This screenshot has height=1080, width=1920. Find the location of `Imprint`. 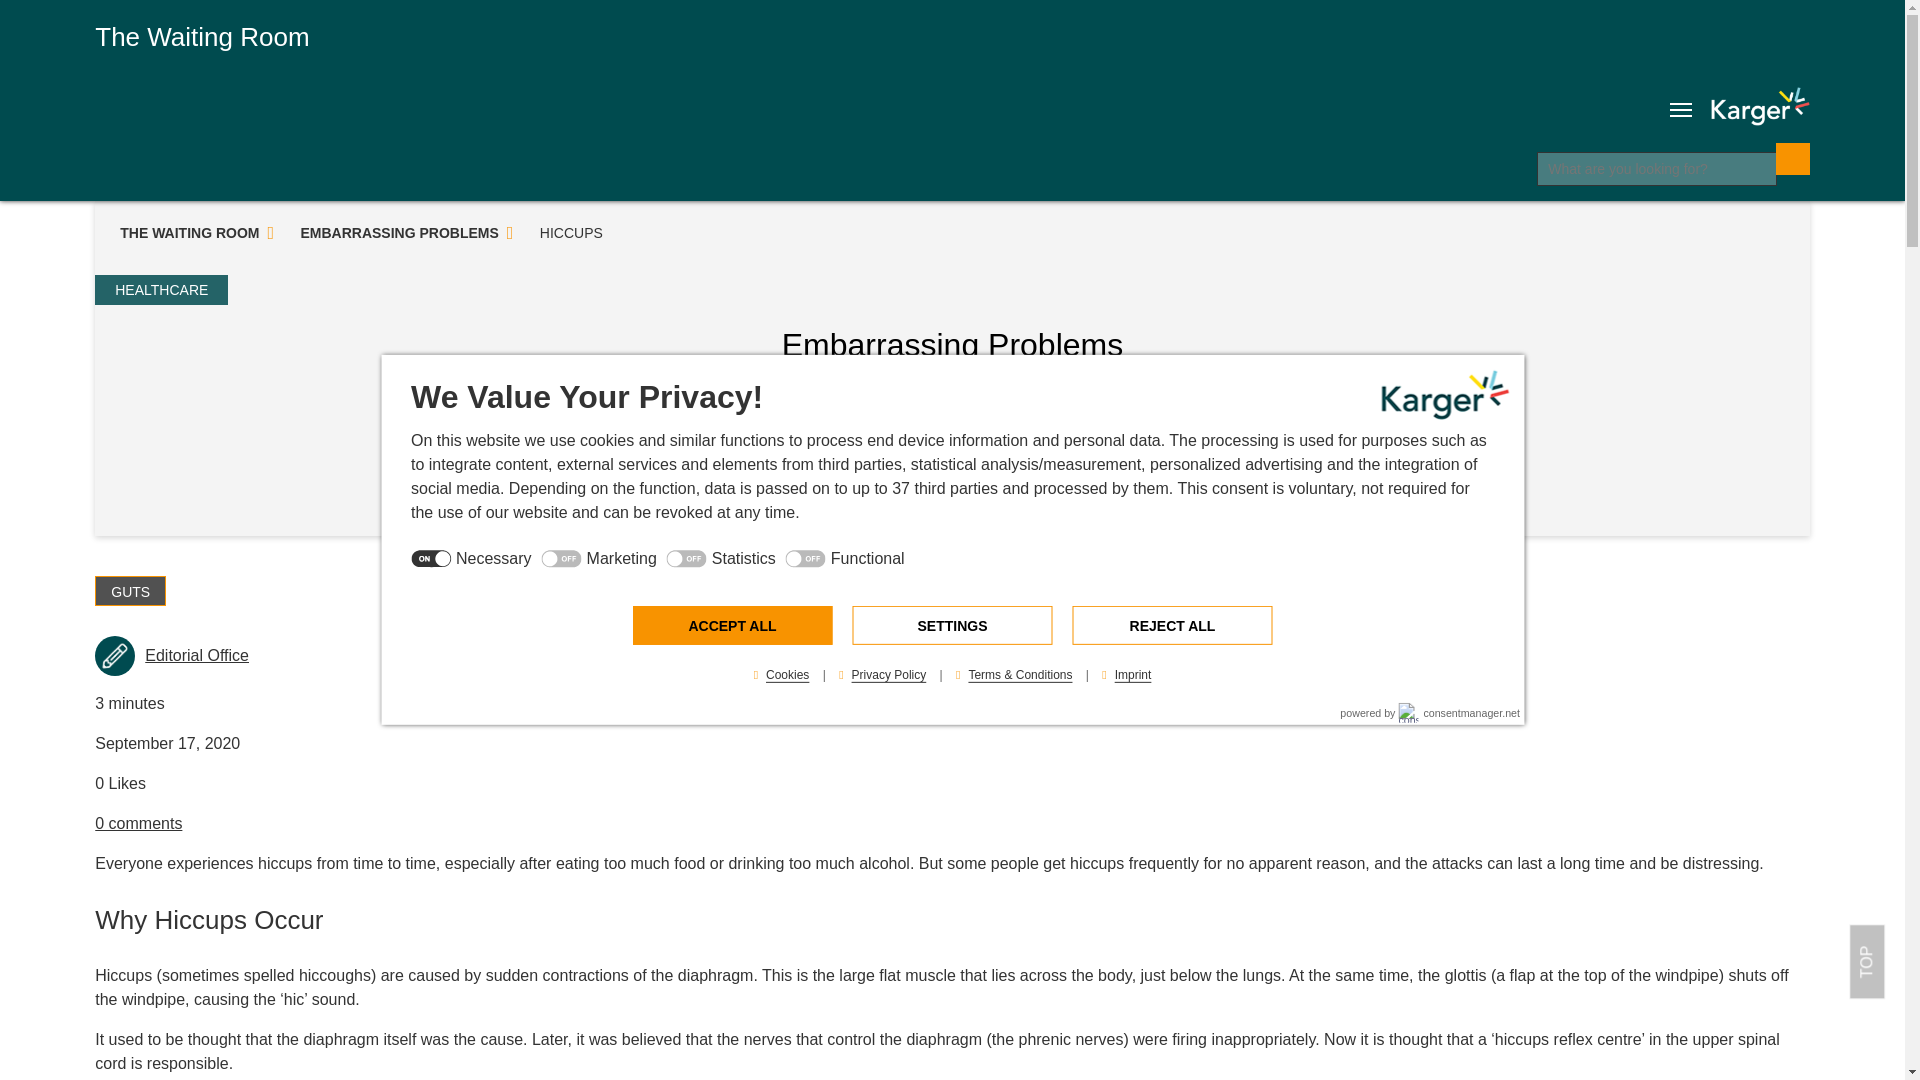

Imprint is located at coordinates (1126, 674).